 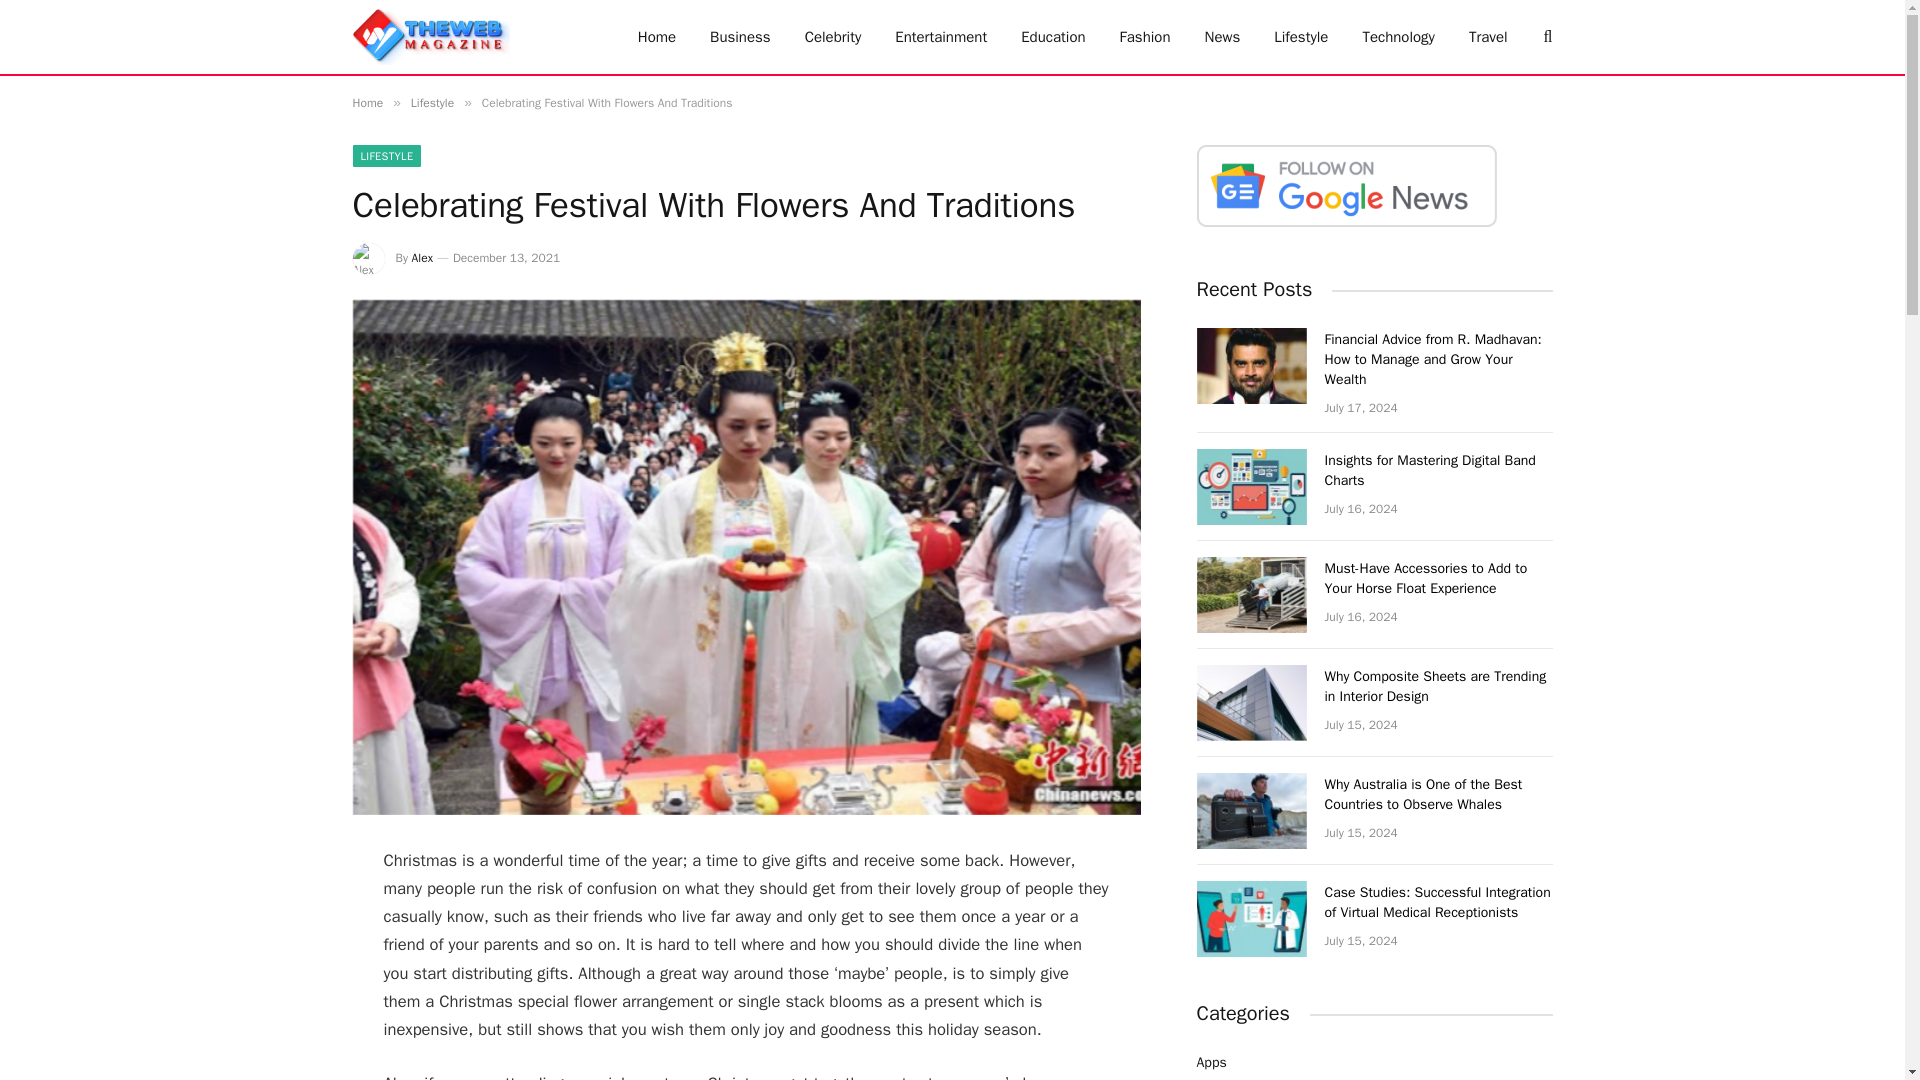 I want to click on Alex, so click(x=422, y=257).